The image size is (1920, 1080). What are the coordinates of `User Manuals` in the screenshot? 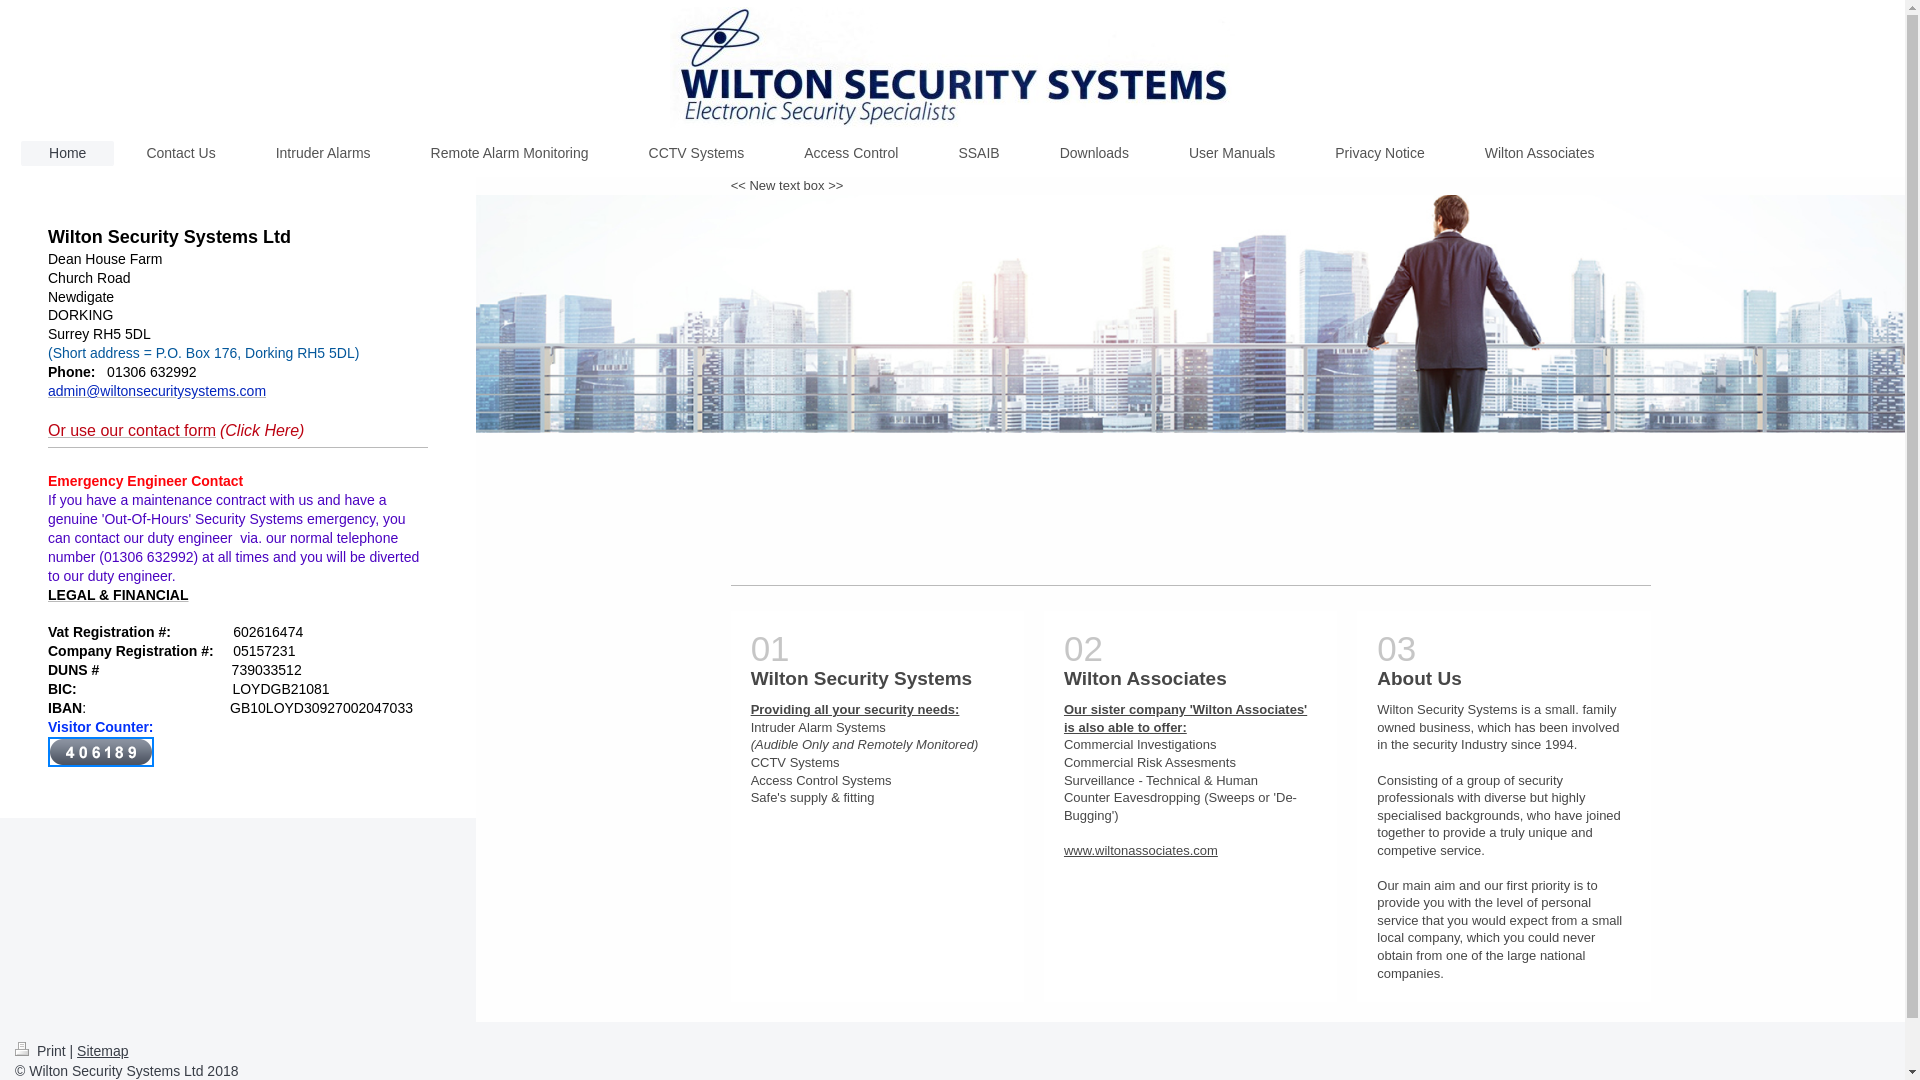 It's located at (1232, 153).